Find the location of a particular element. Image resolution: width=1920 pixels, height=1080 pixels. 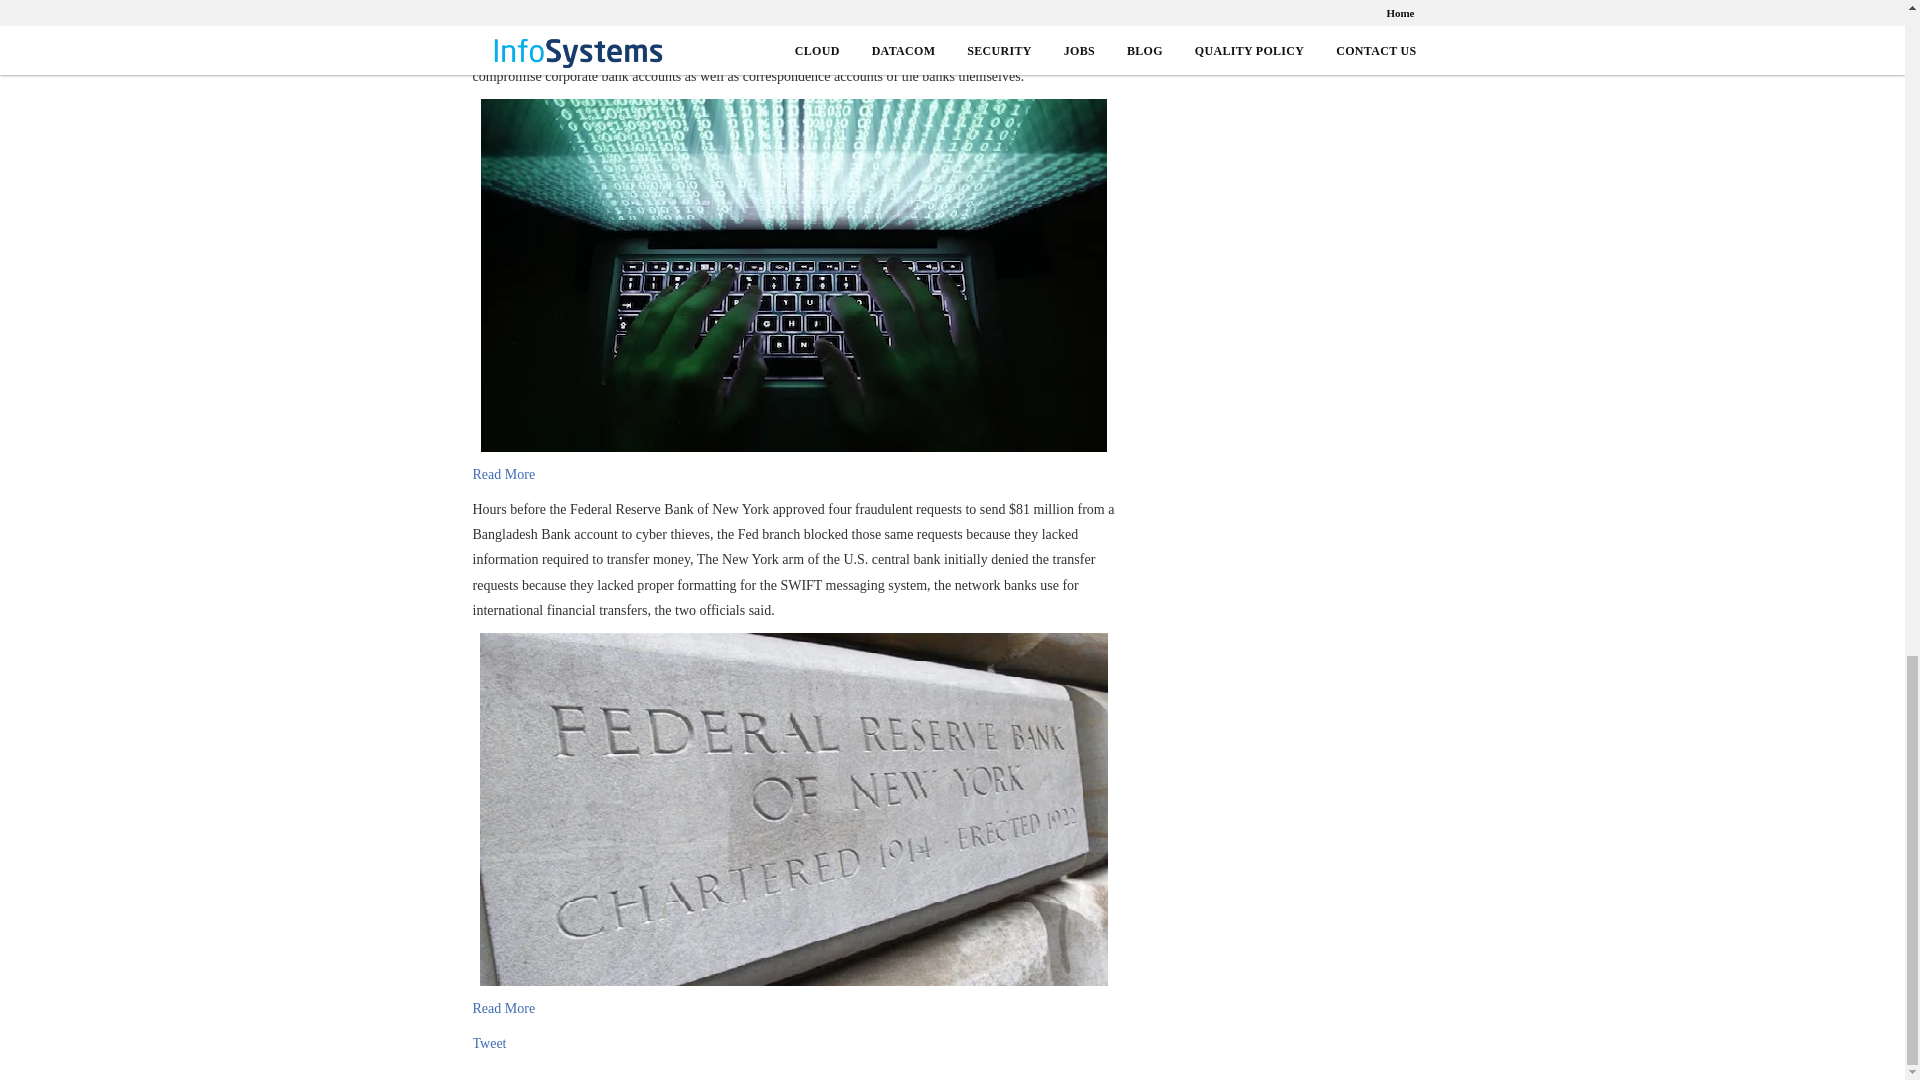

Read More is located at coordinates (504, 1008).